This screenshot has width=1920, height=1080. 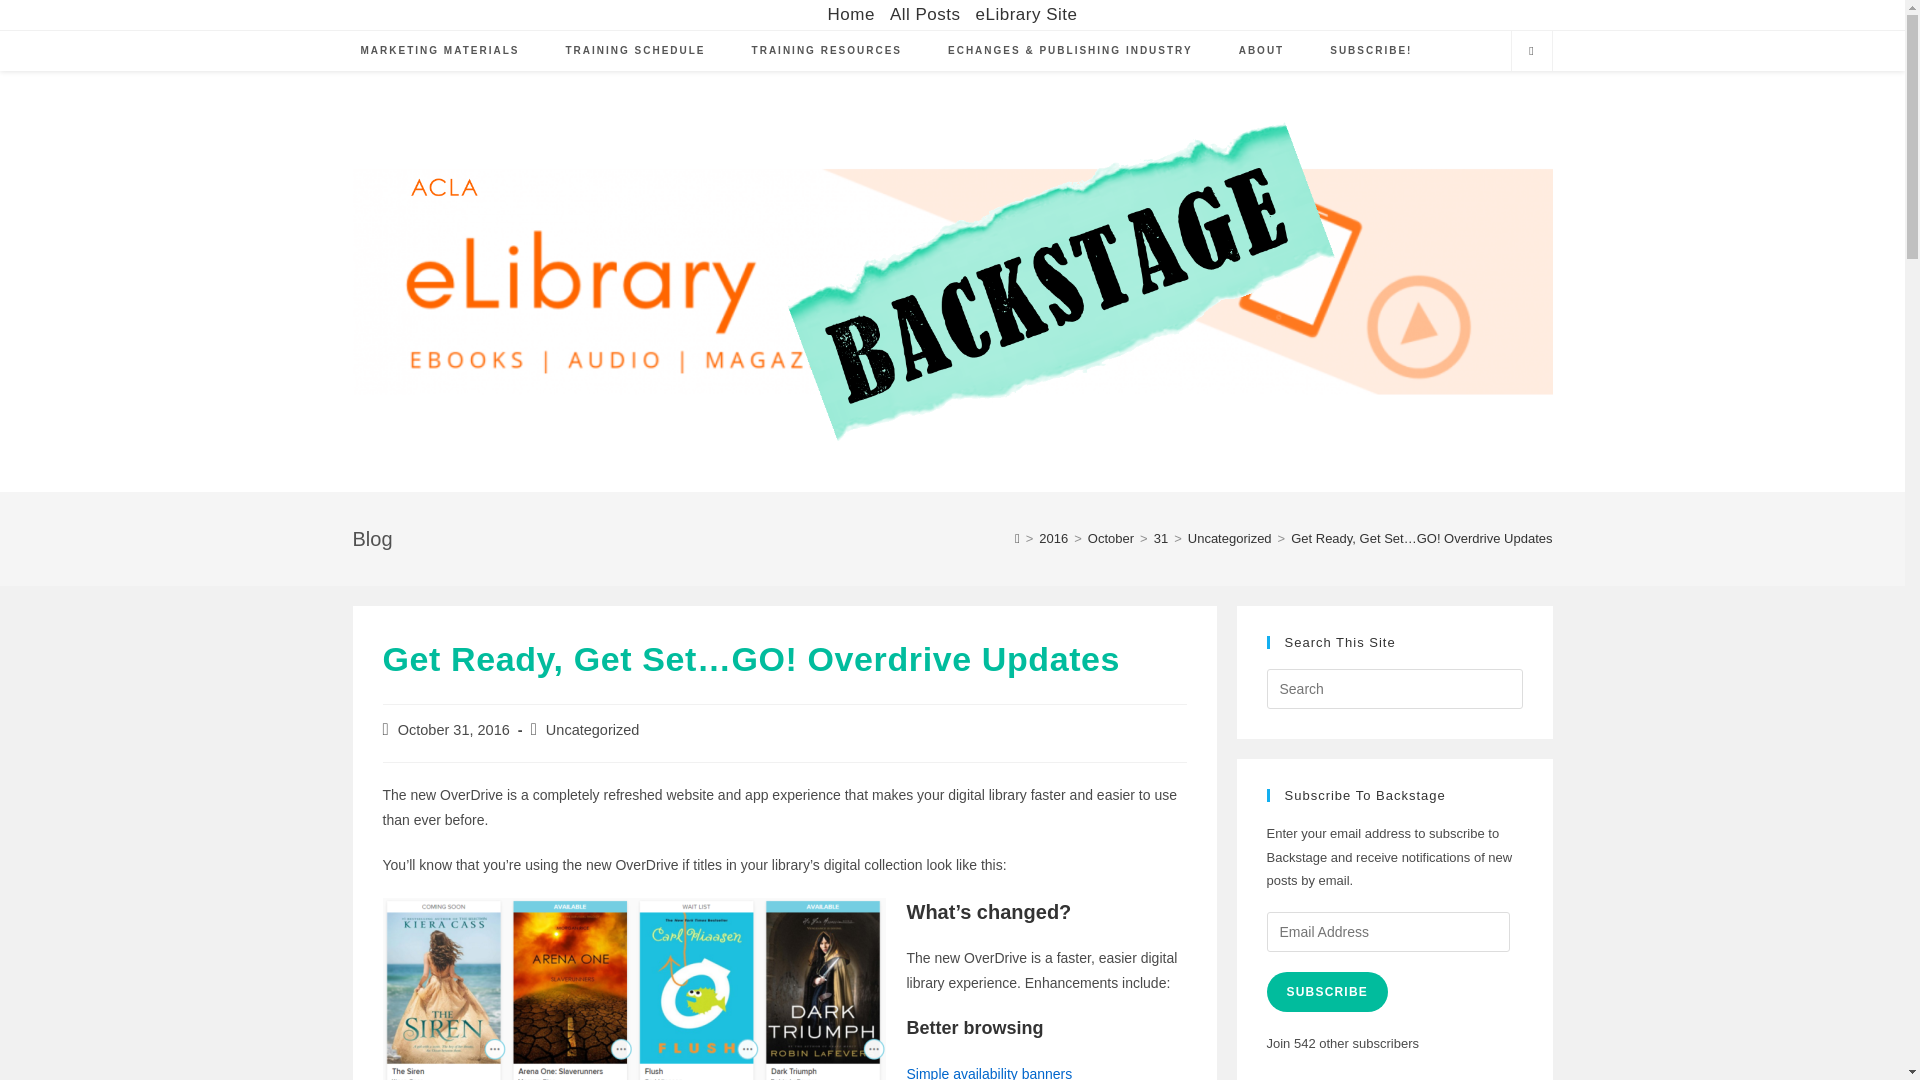 What do you see at coordinates (1370, 51) in the screenshot?
I see `SUBSCRIBE!` at bounding box center [1370, 51].